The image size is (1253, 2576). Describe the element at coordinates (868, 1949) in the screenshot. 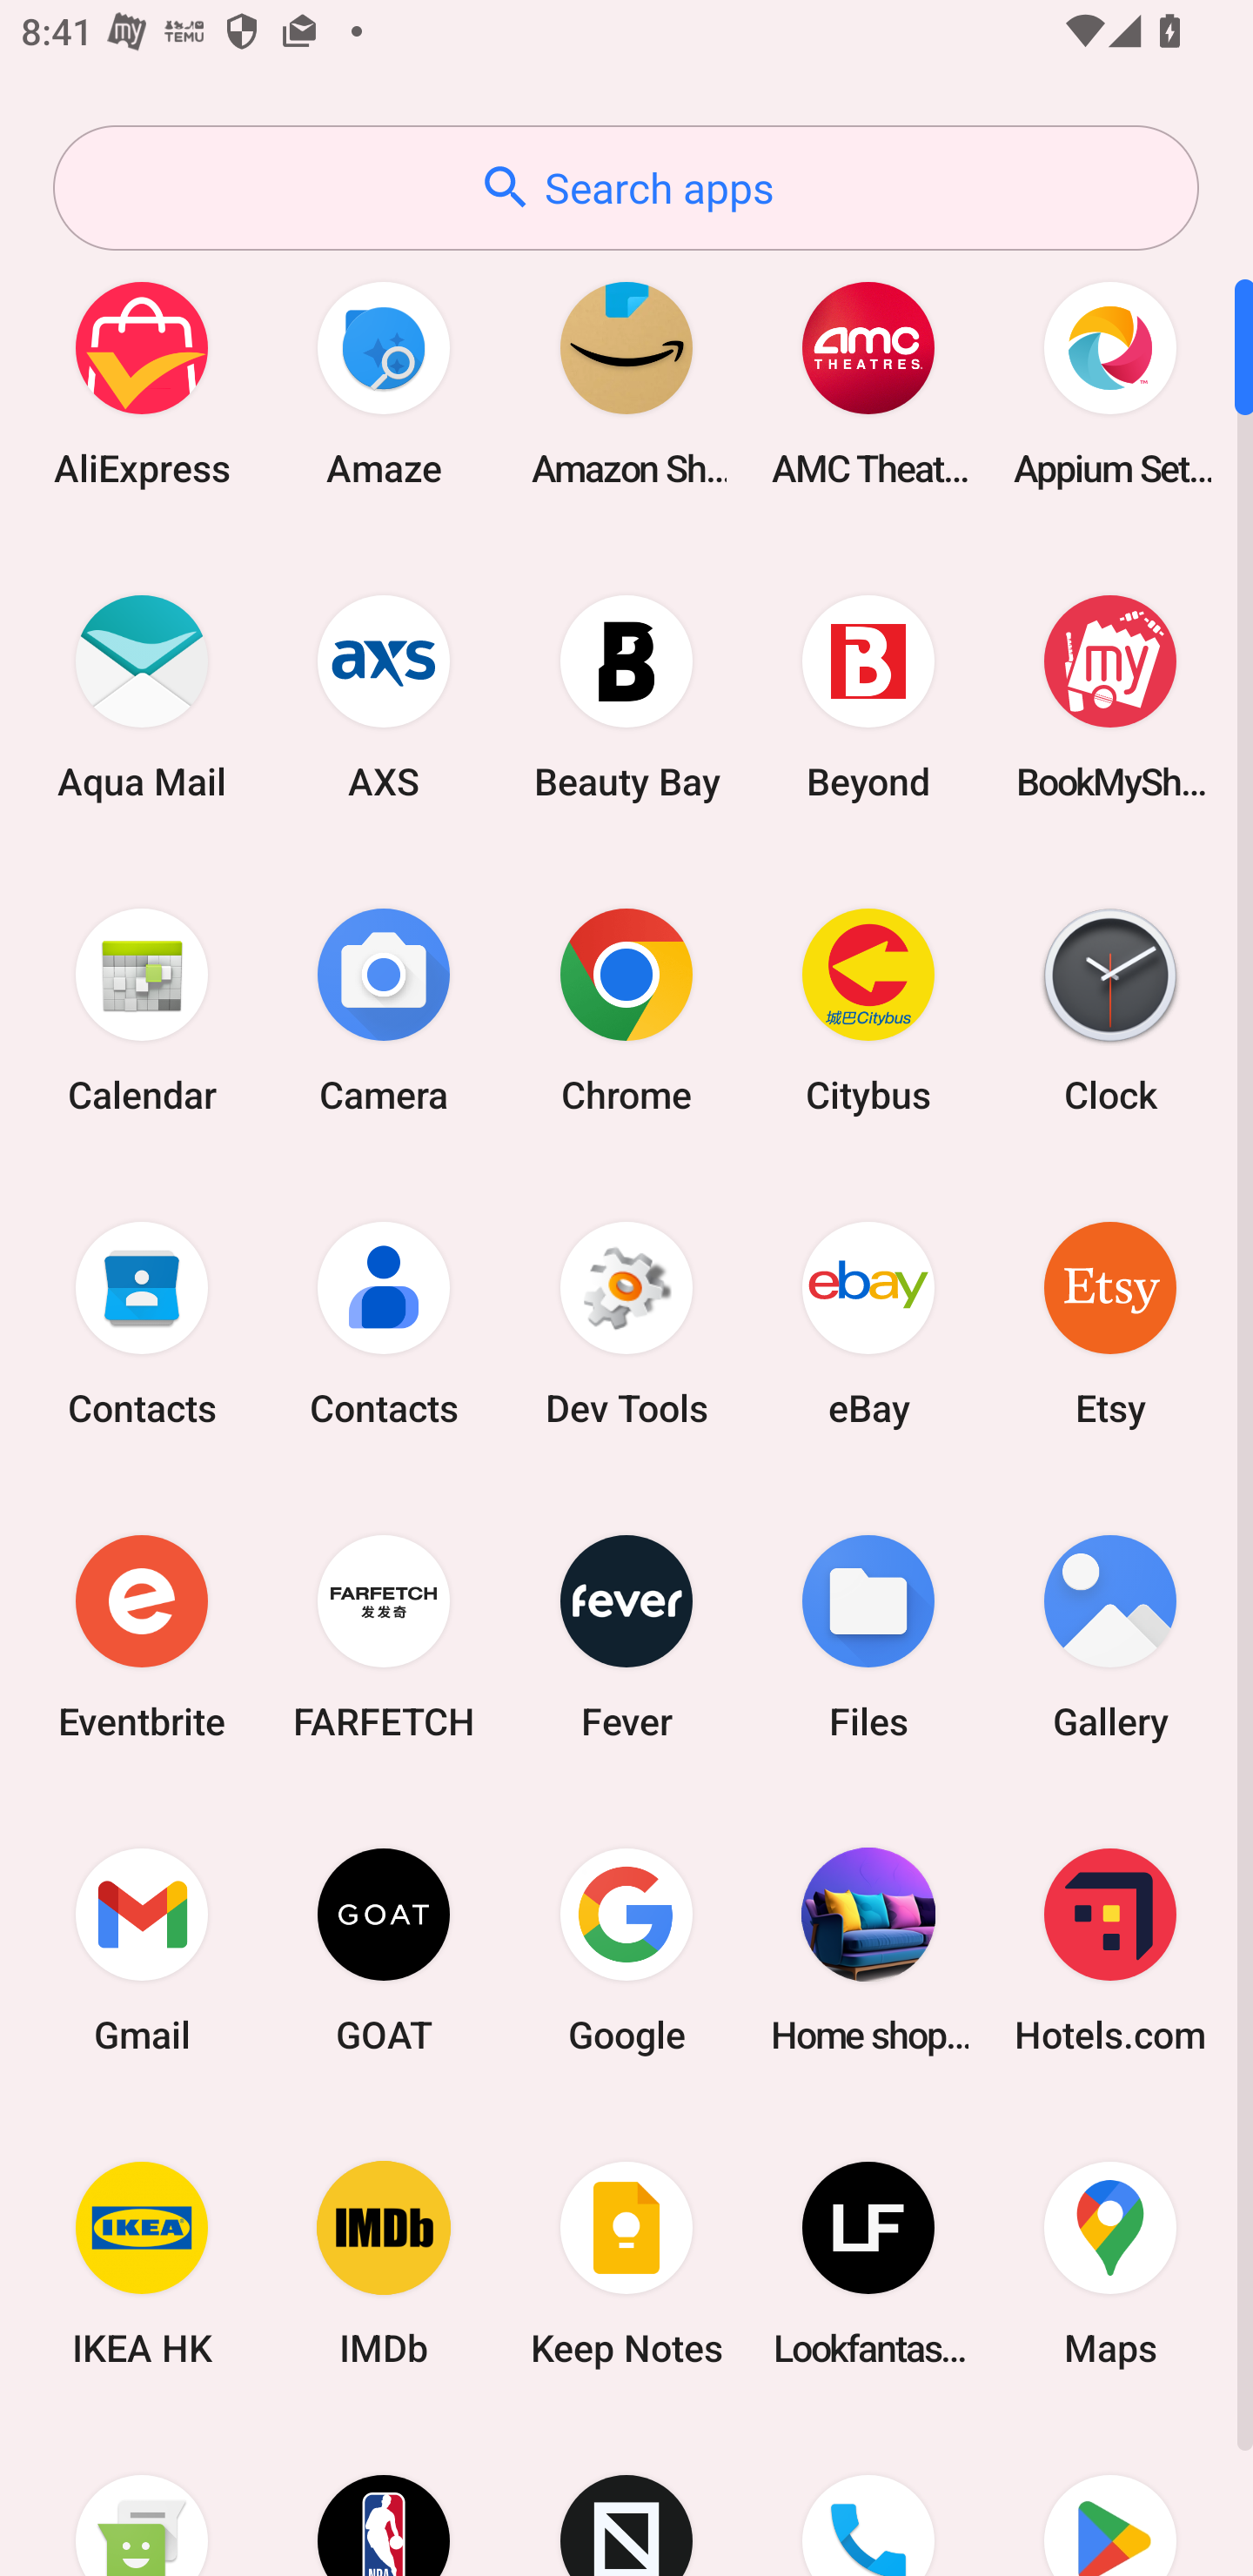

I see `Home shopping` at that location.